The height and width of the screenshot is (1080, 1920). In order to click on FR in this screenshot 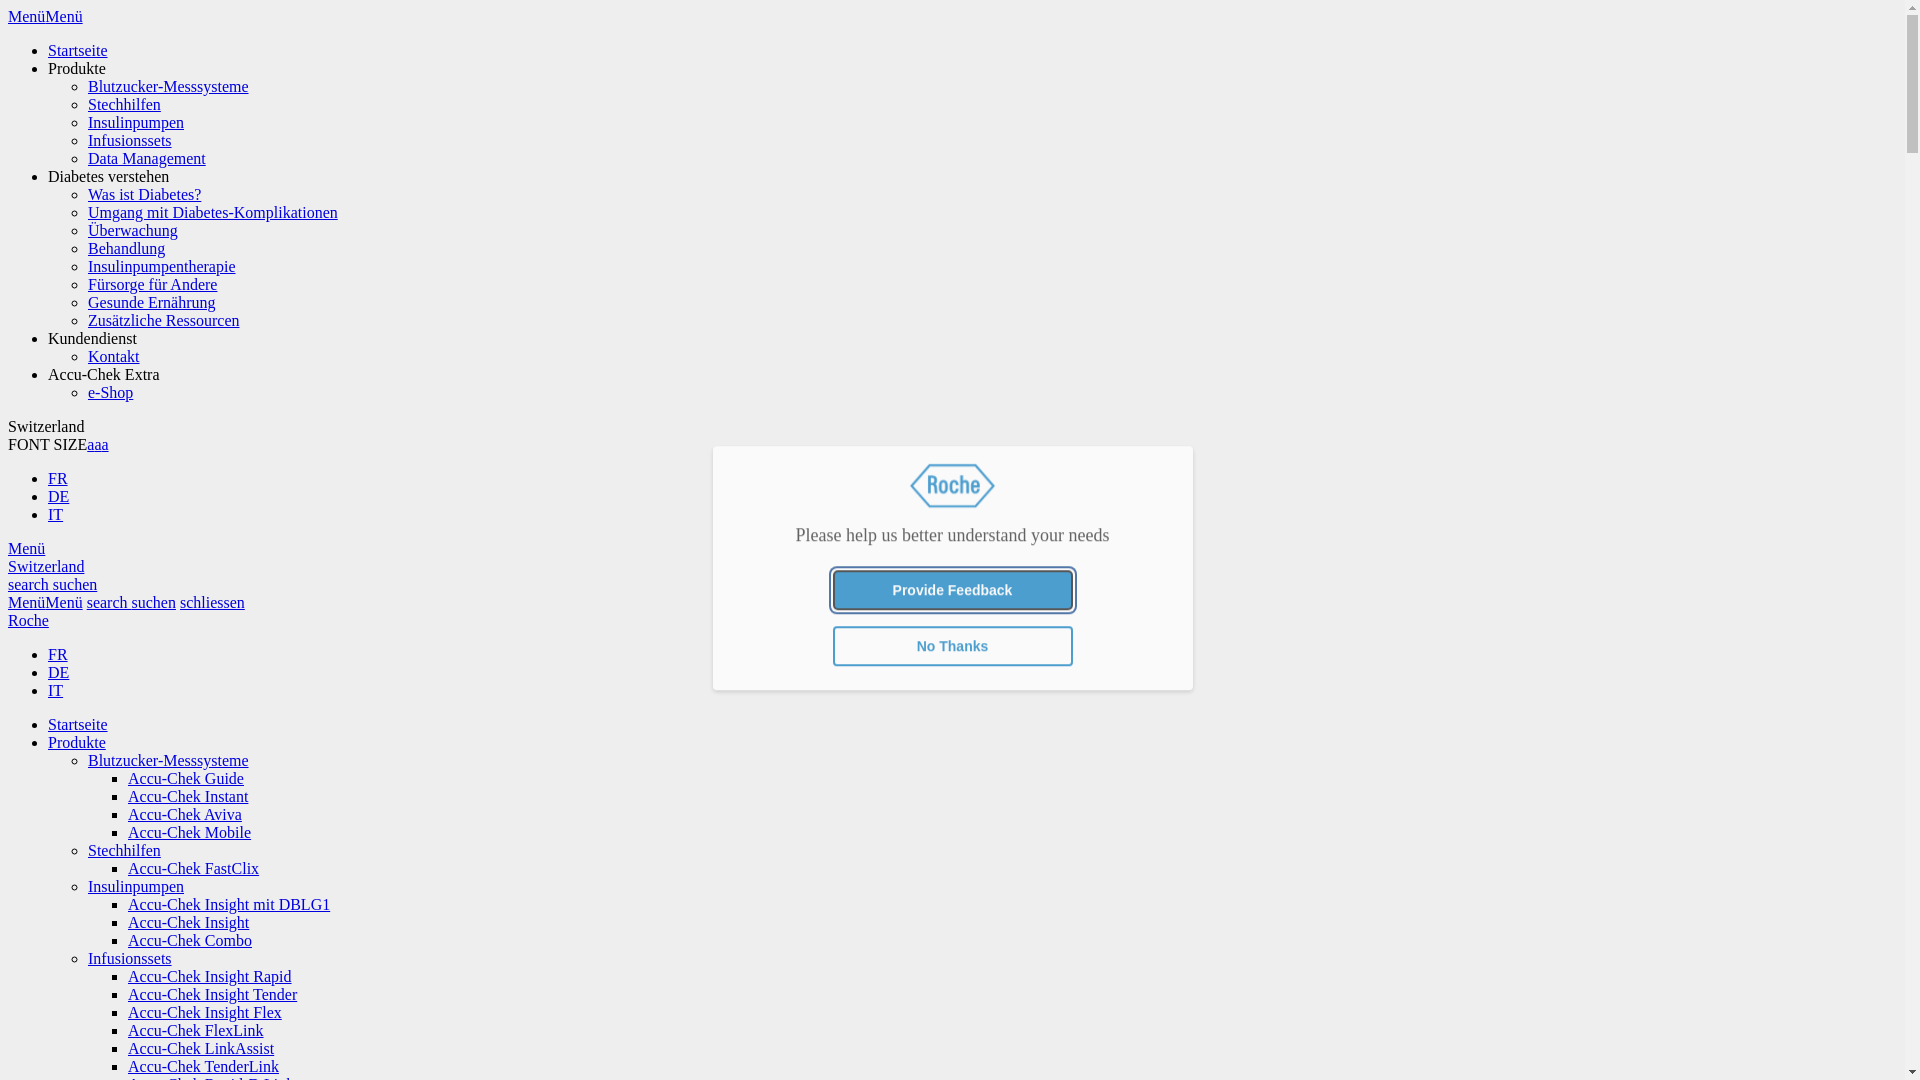, I will do `click(58, 654)`.